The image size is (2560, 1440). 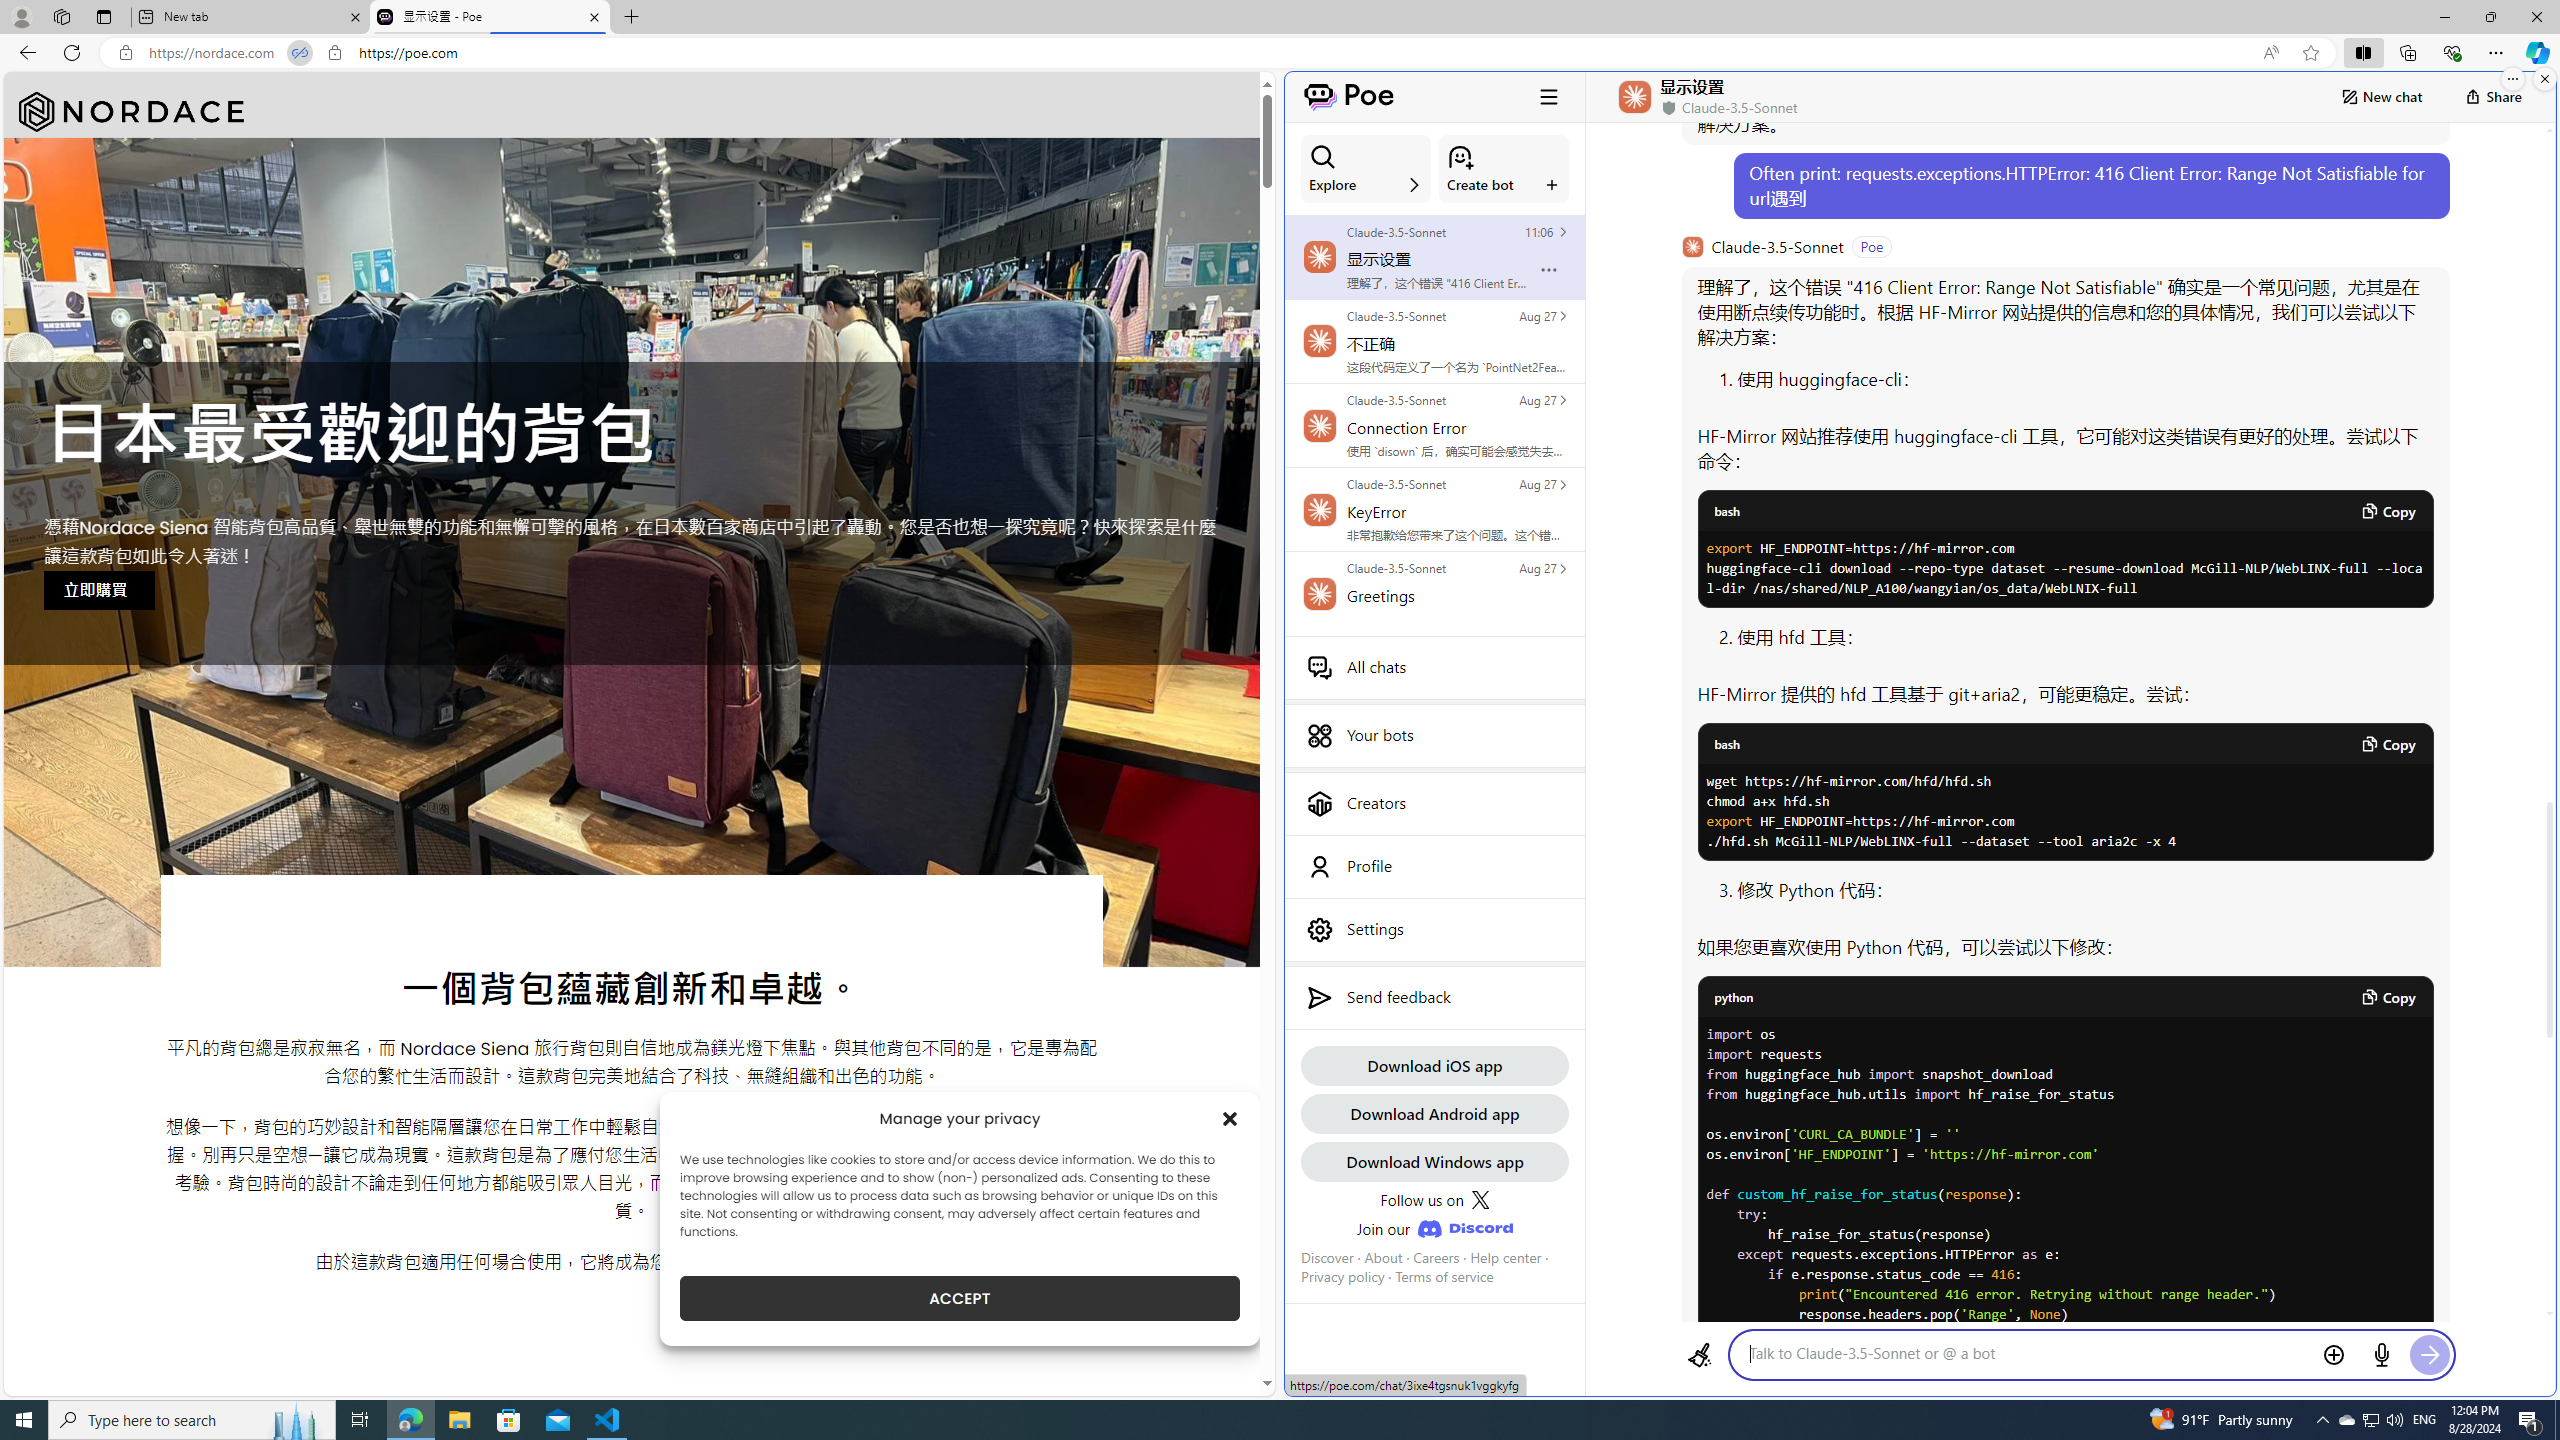 I want to click on Download iOS app, so click(x=1434, y=1065).